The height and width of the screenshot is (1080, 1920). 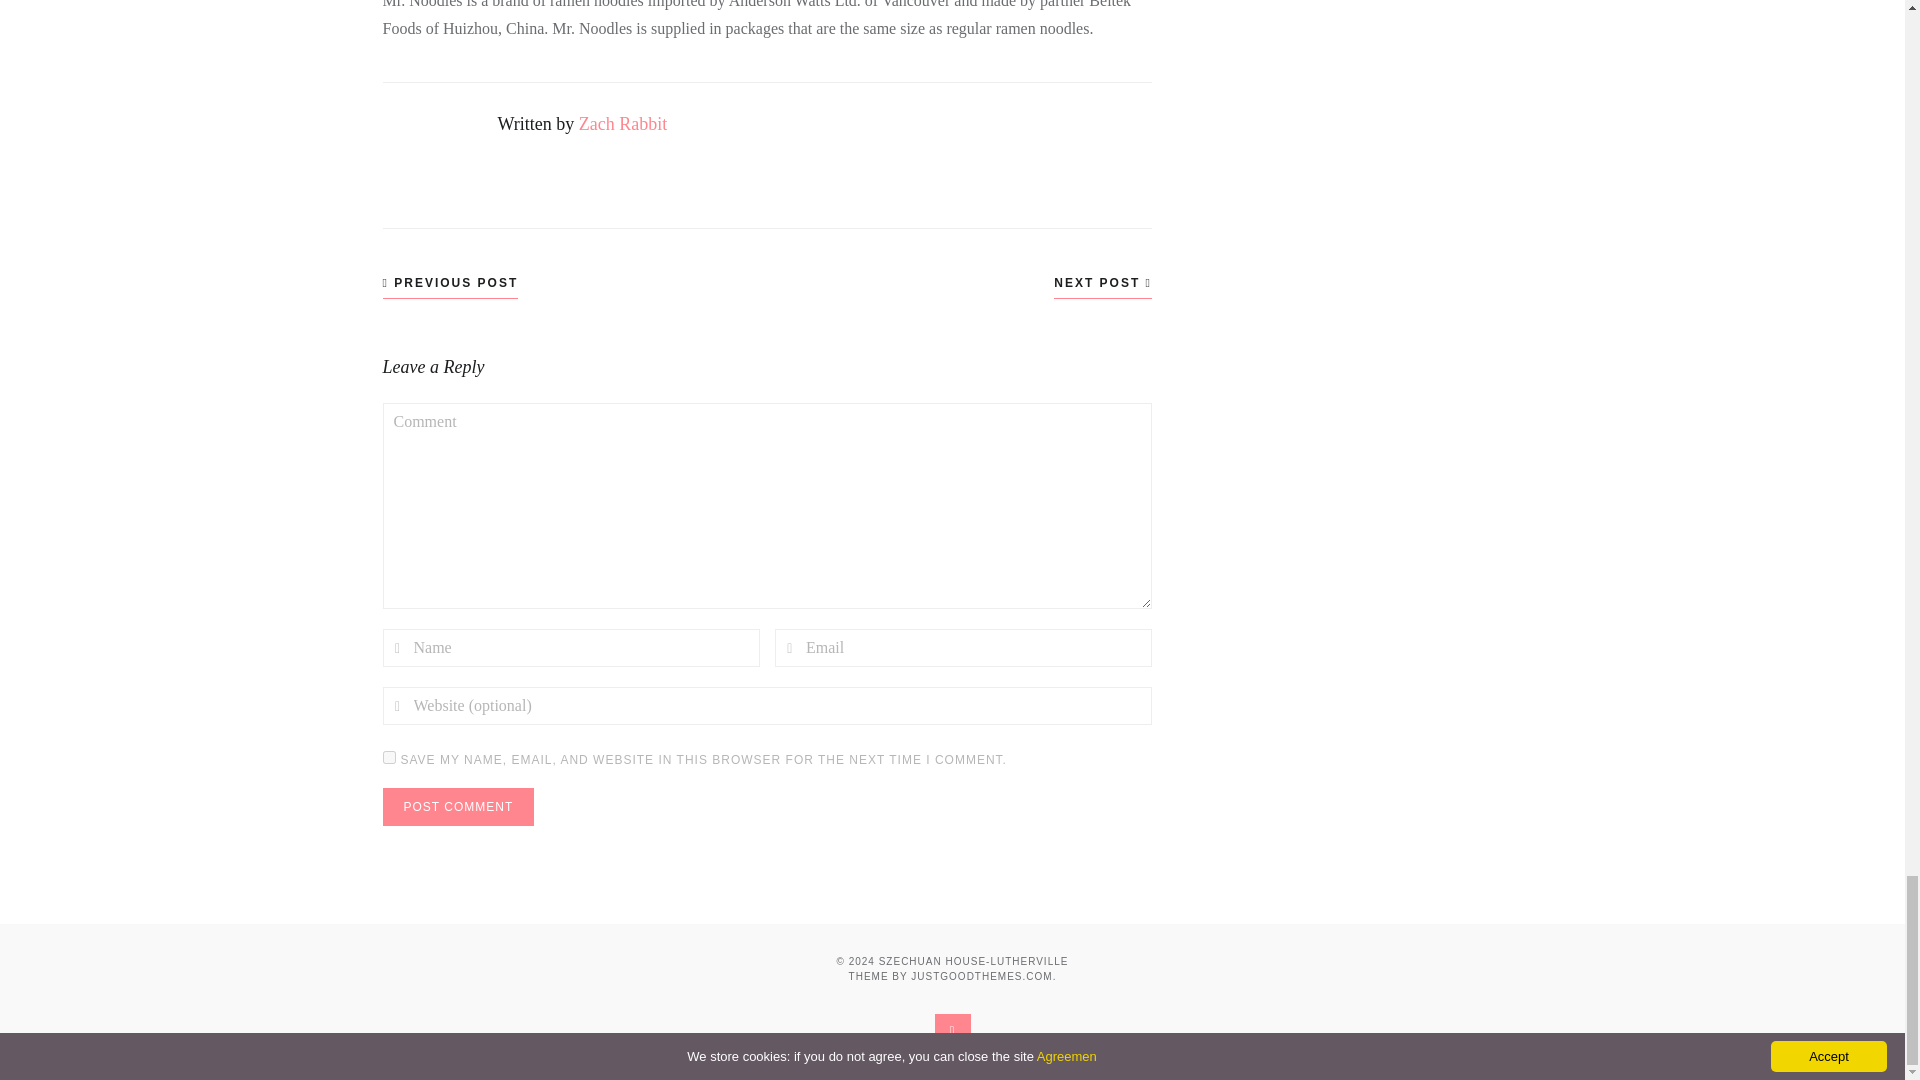 I want to click on yes, so click(x=388, y=756).